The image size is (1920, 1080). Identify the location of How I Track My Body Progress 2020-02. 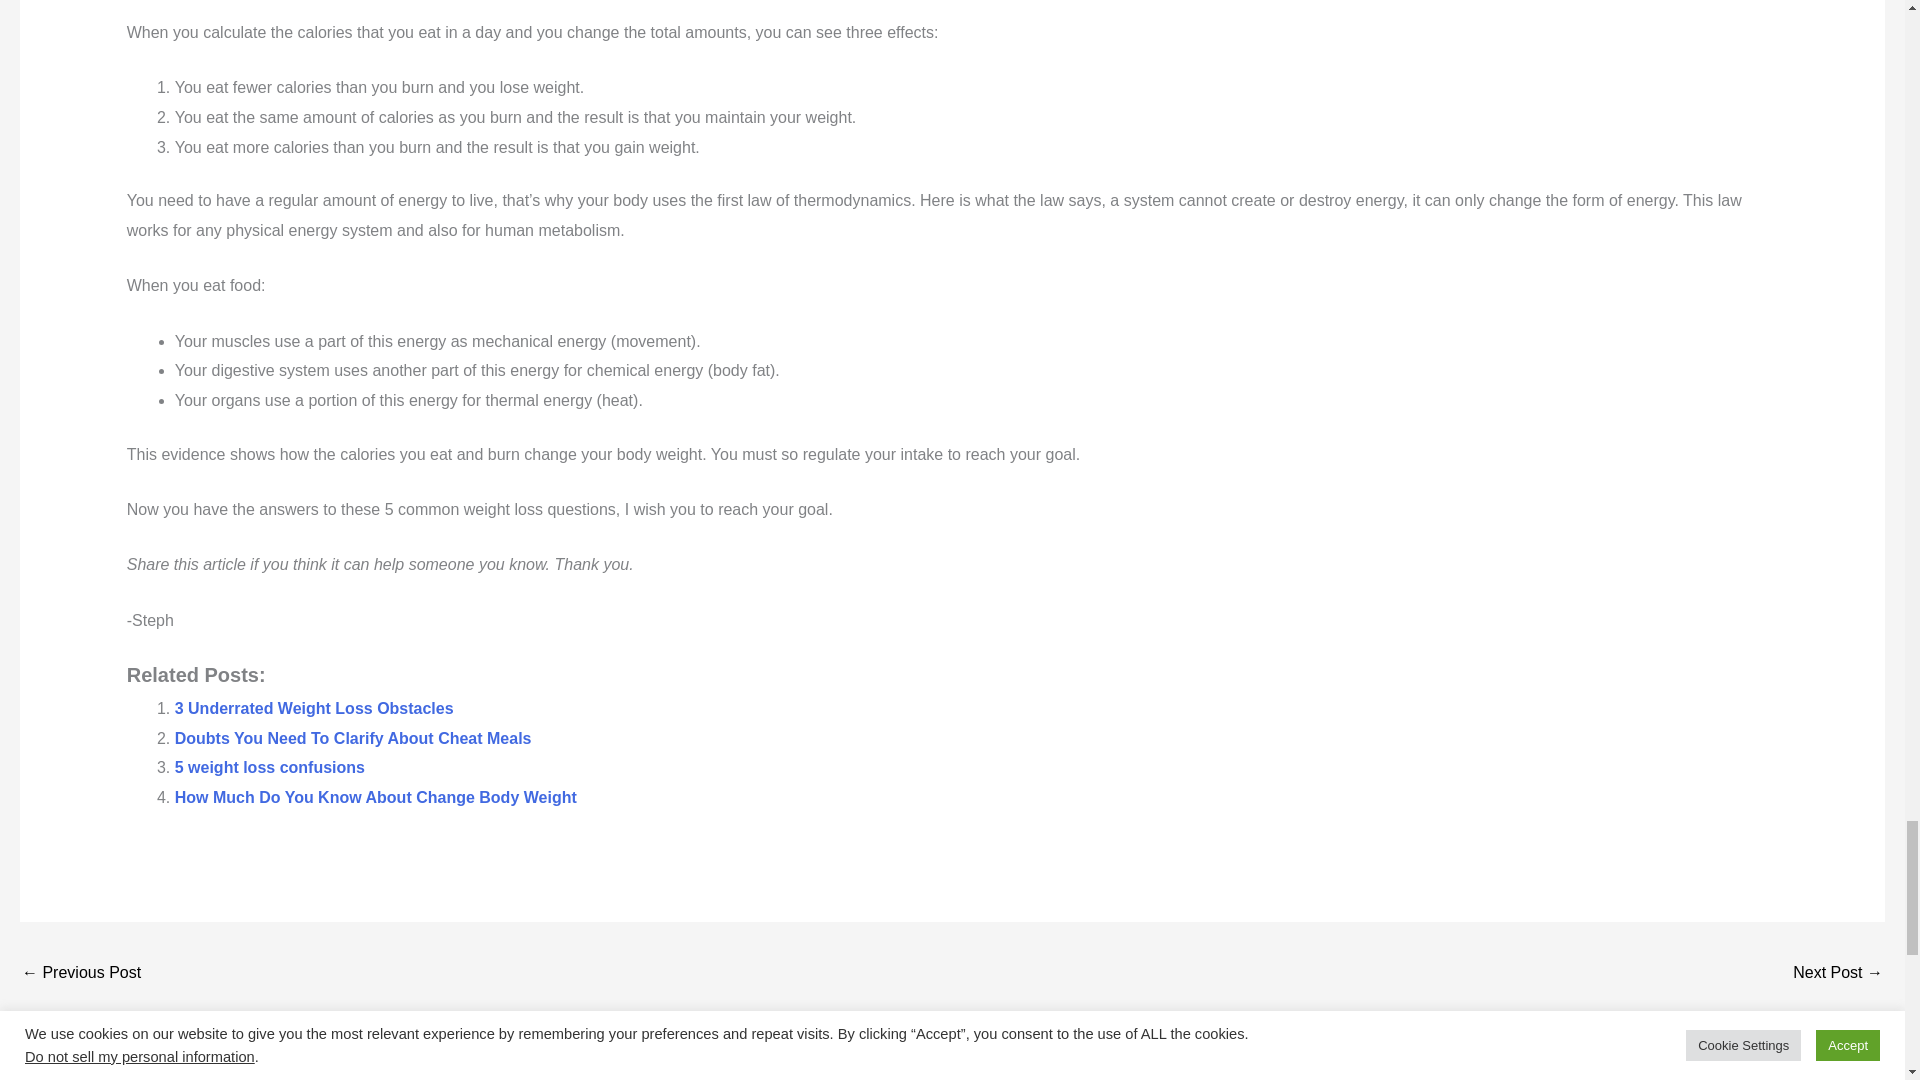
(80, 974).